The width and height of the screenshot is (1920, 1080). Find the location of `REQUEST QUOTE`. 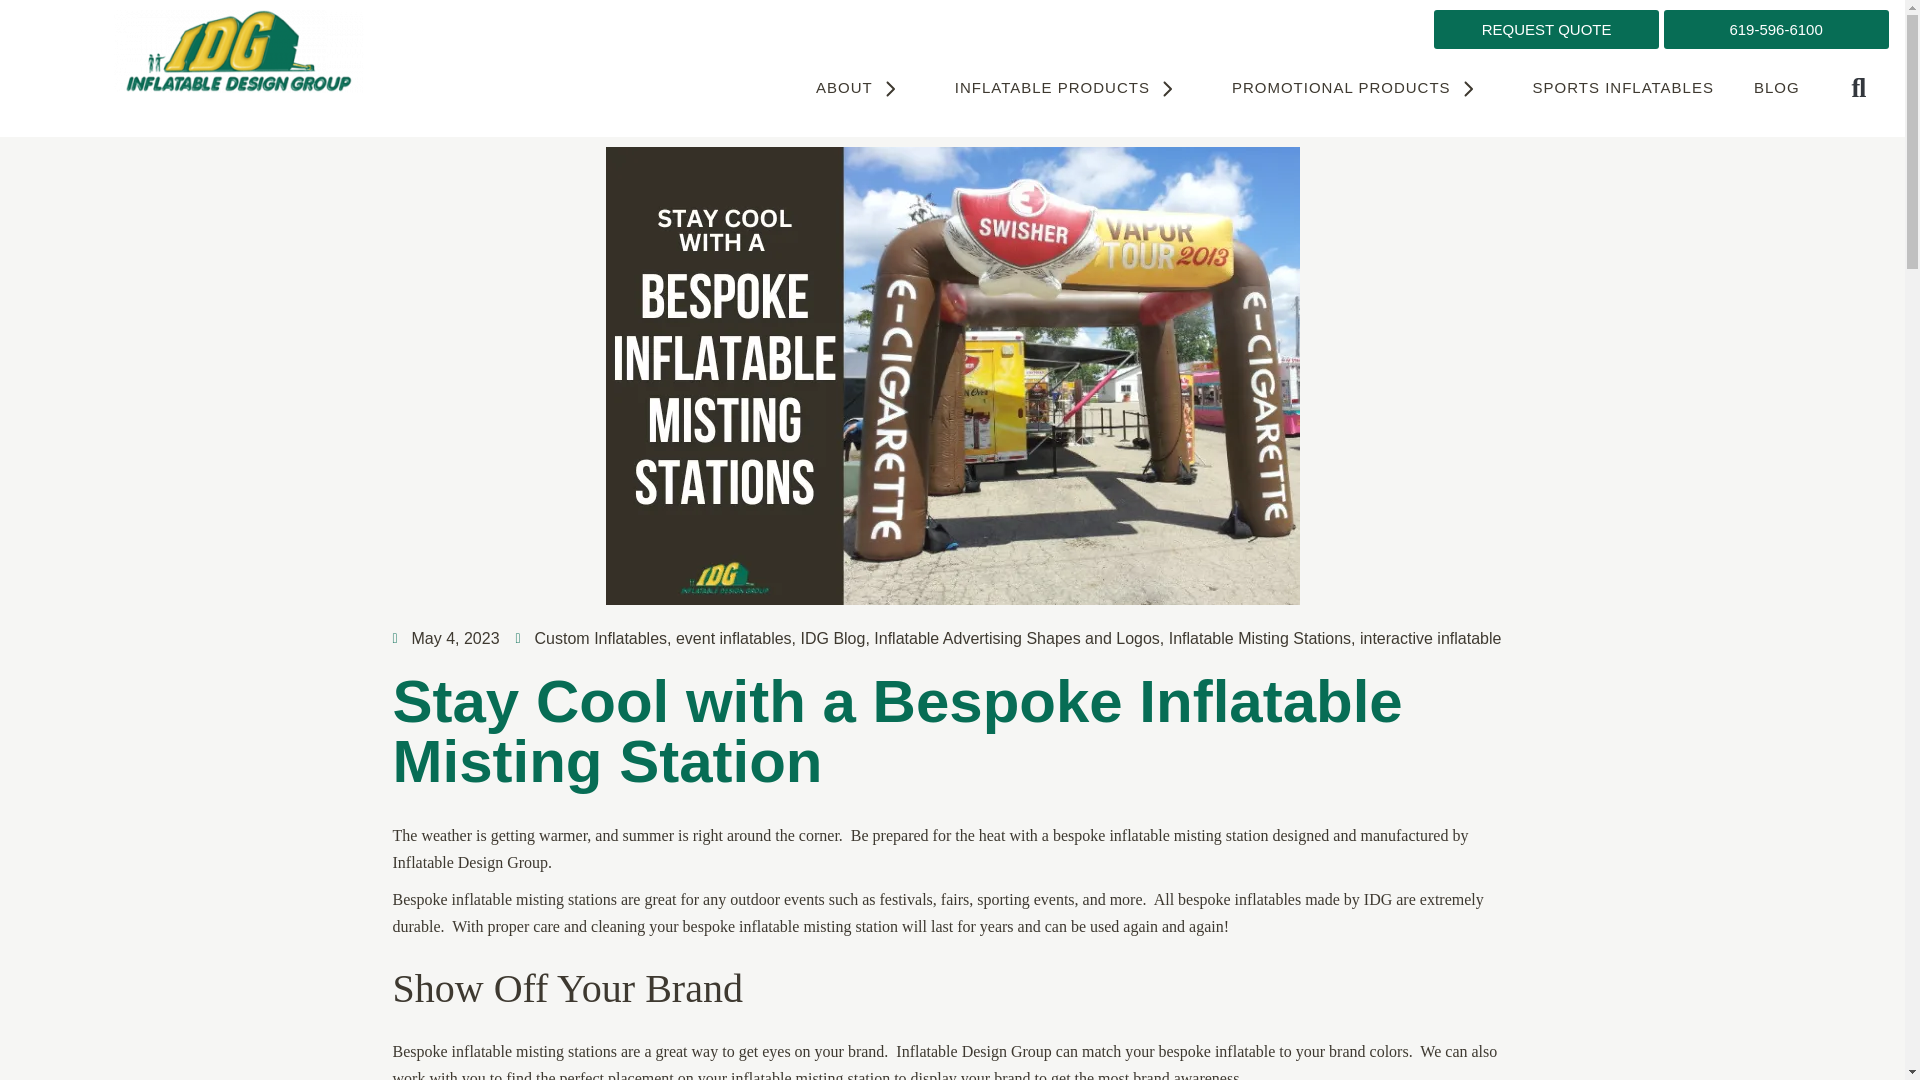

REQUEST QUOTE is located at coordinates (1546, 28).